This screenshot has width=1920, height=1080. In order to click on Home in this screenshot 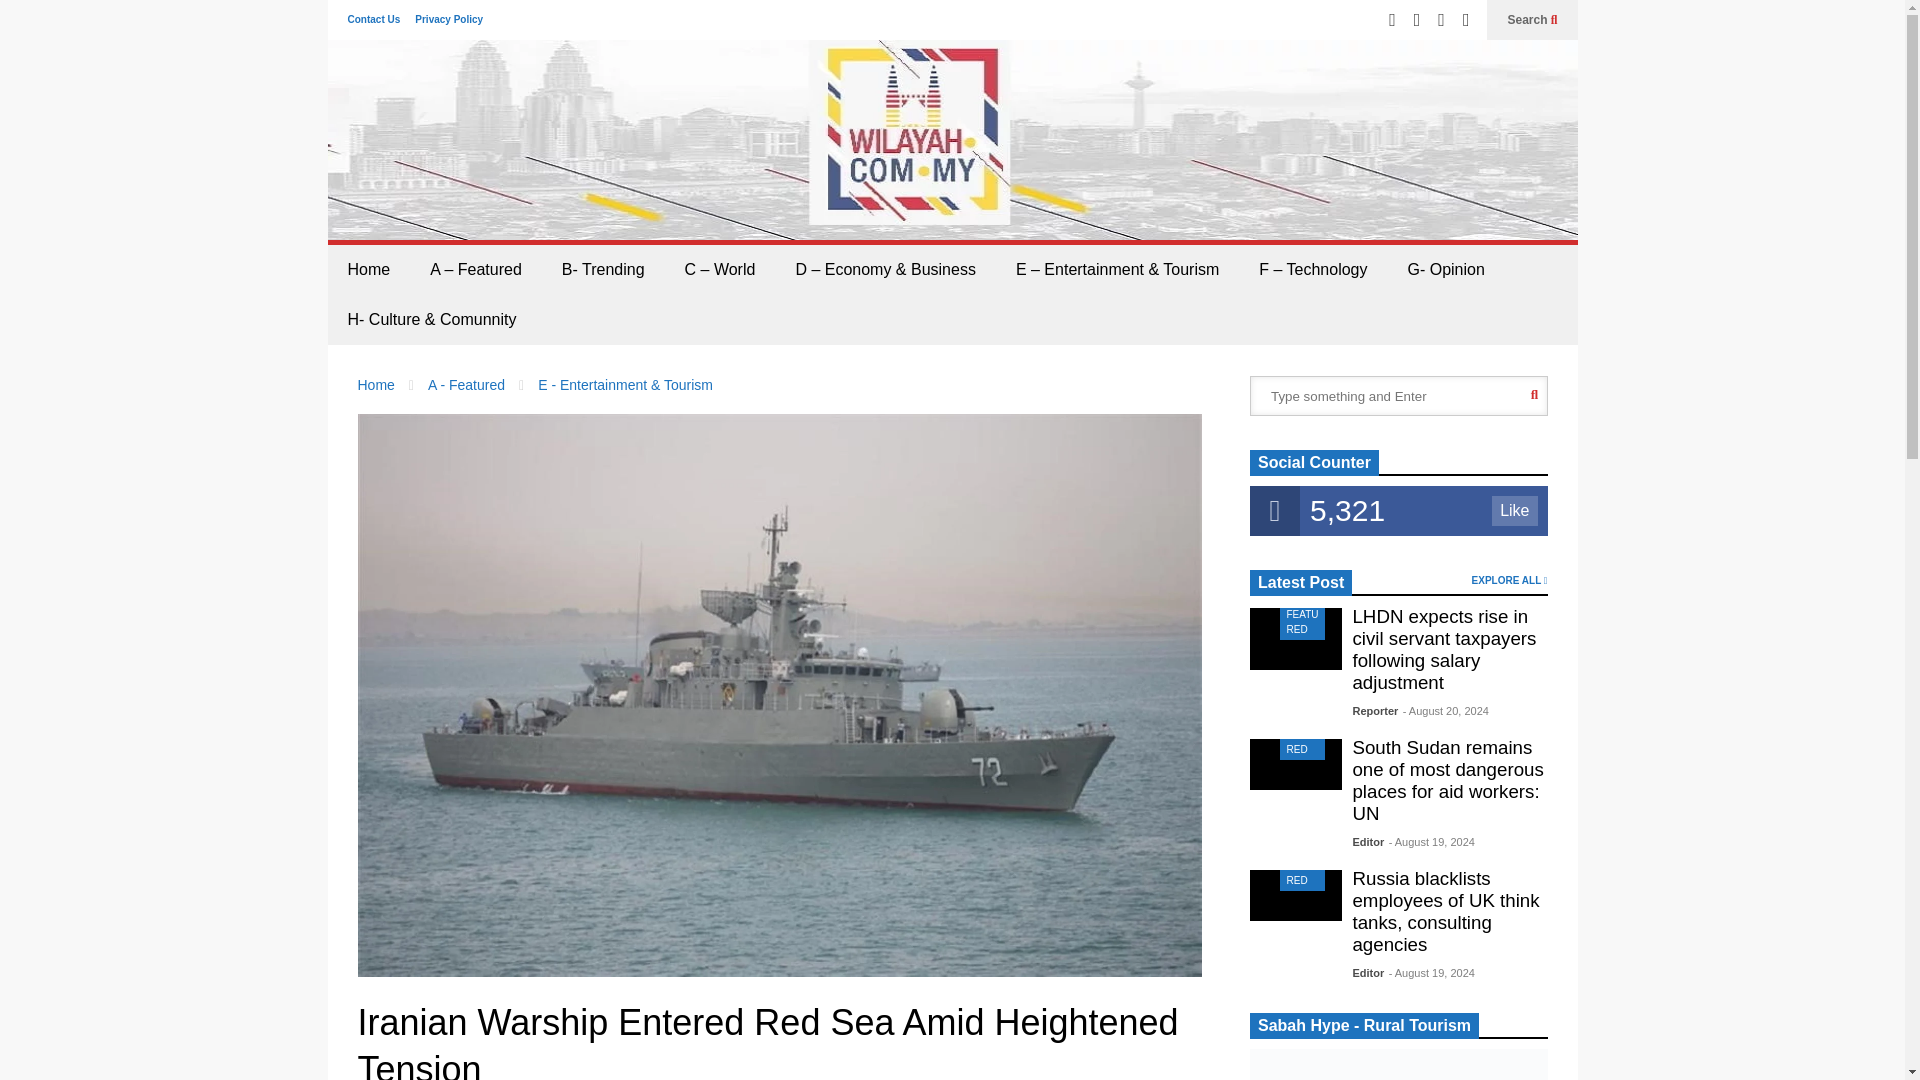, I will do `click(376, 384)`.